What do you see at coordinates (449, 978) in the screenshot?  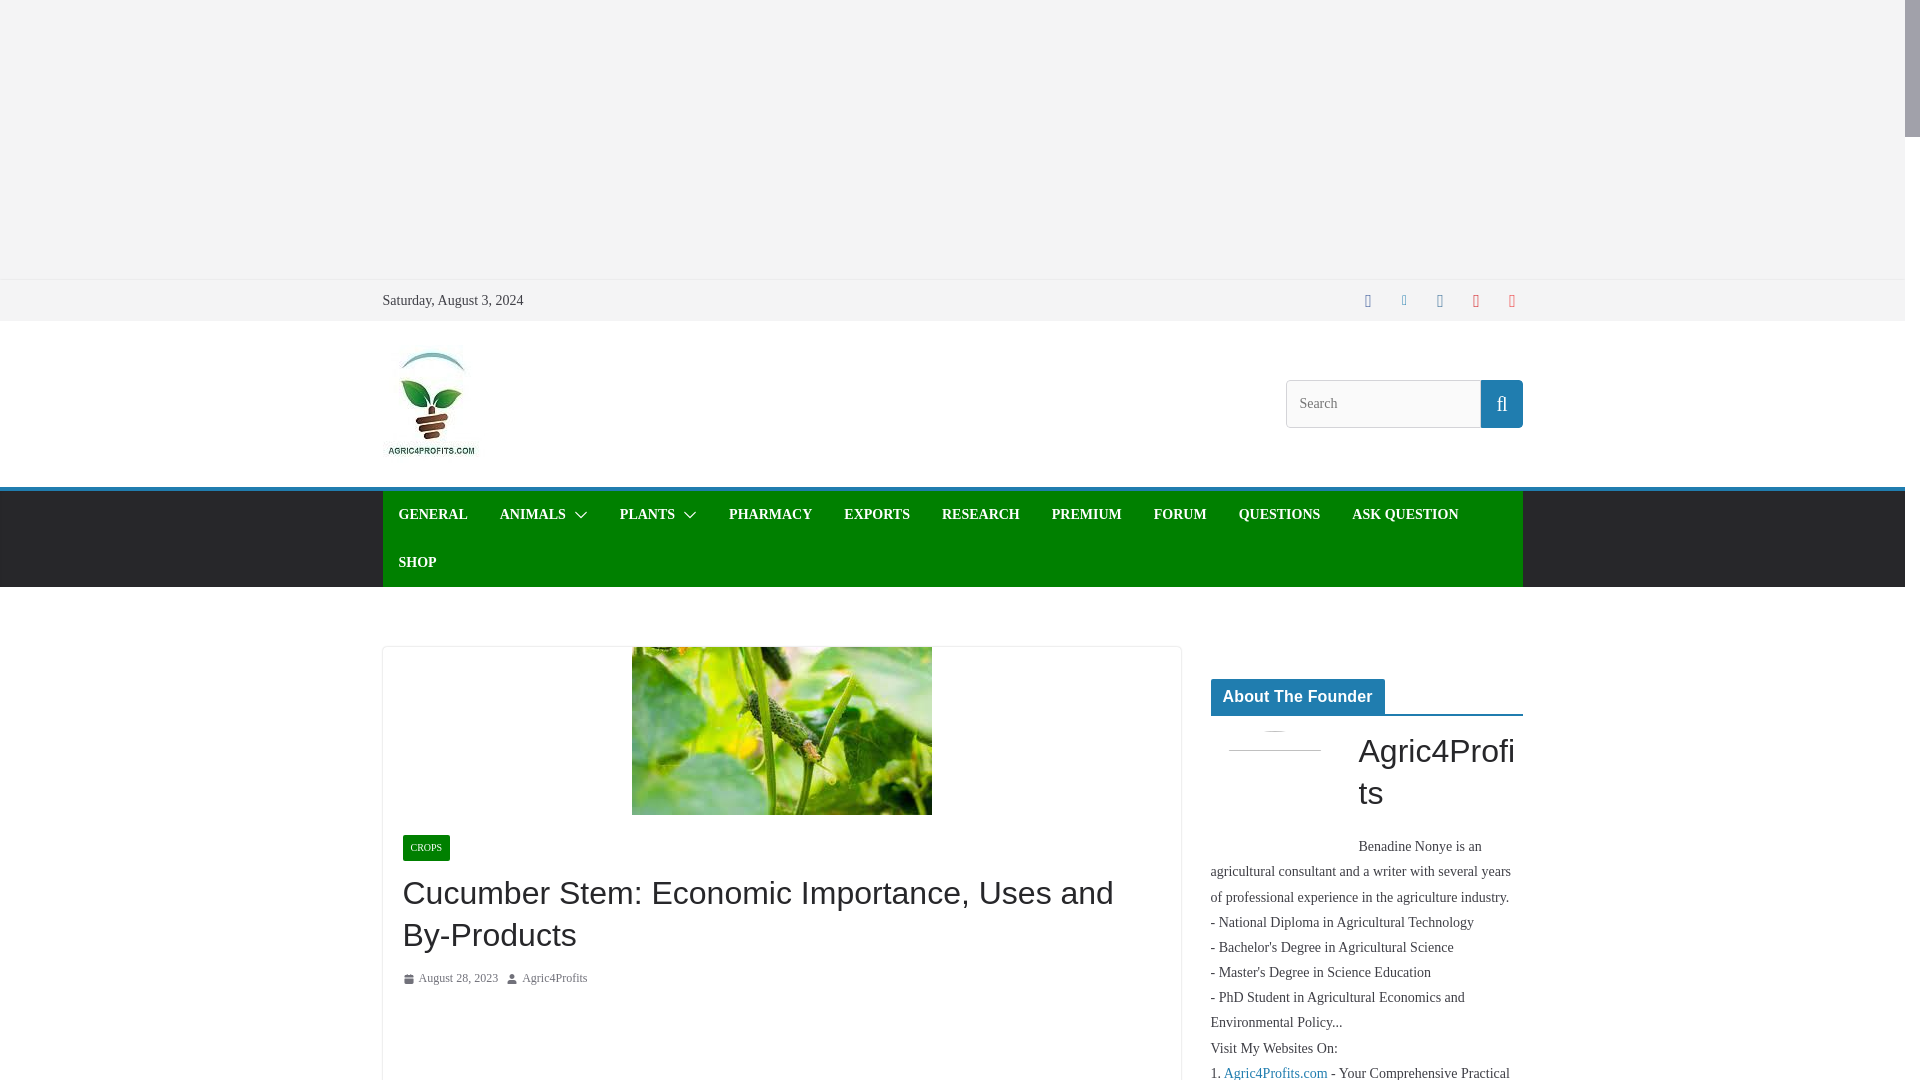 I see `8:11 pm` at bounding box center [449, 978].